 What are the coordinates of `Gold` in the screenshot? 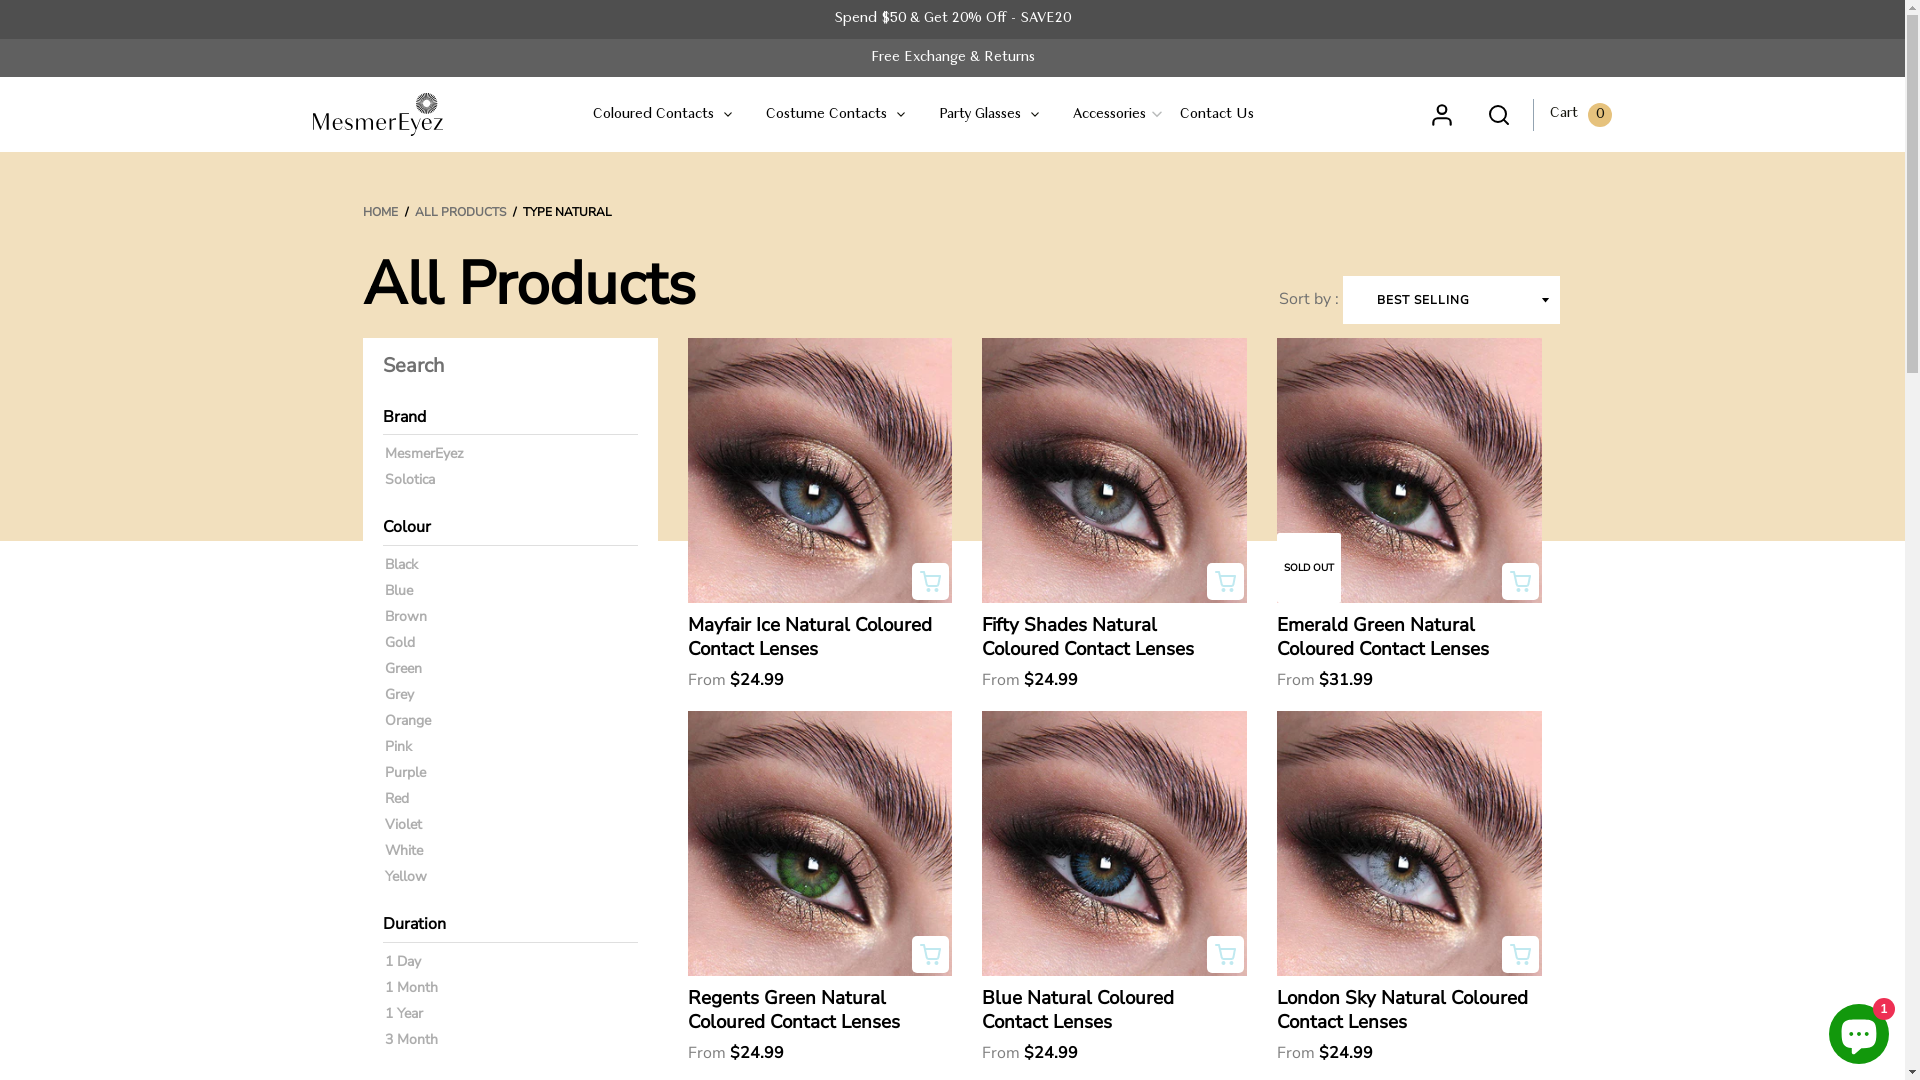 It's located at (399, 642).